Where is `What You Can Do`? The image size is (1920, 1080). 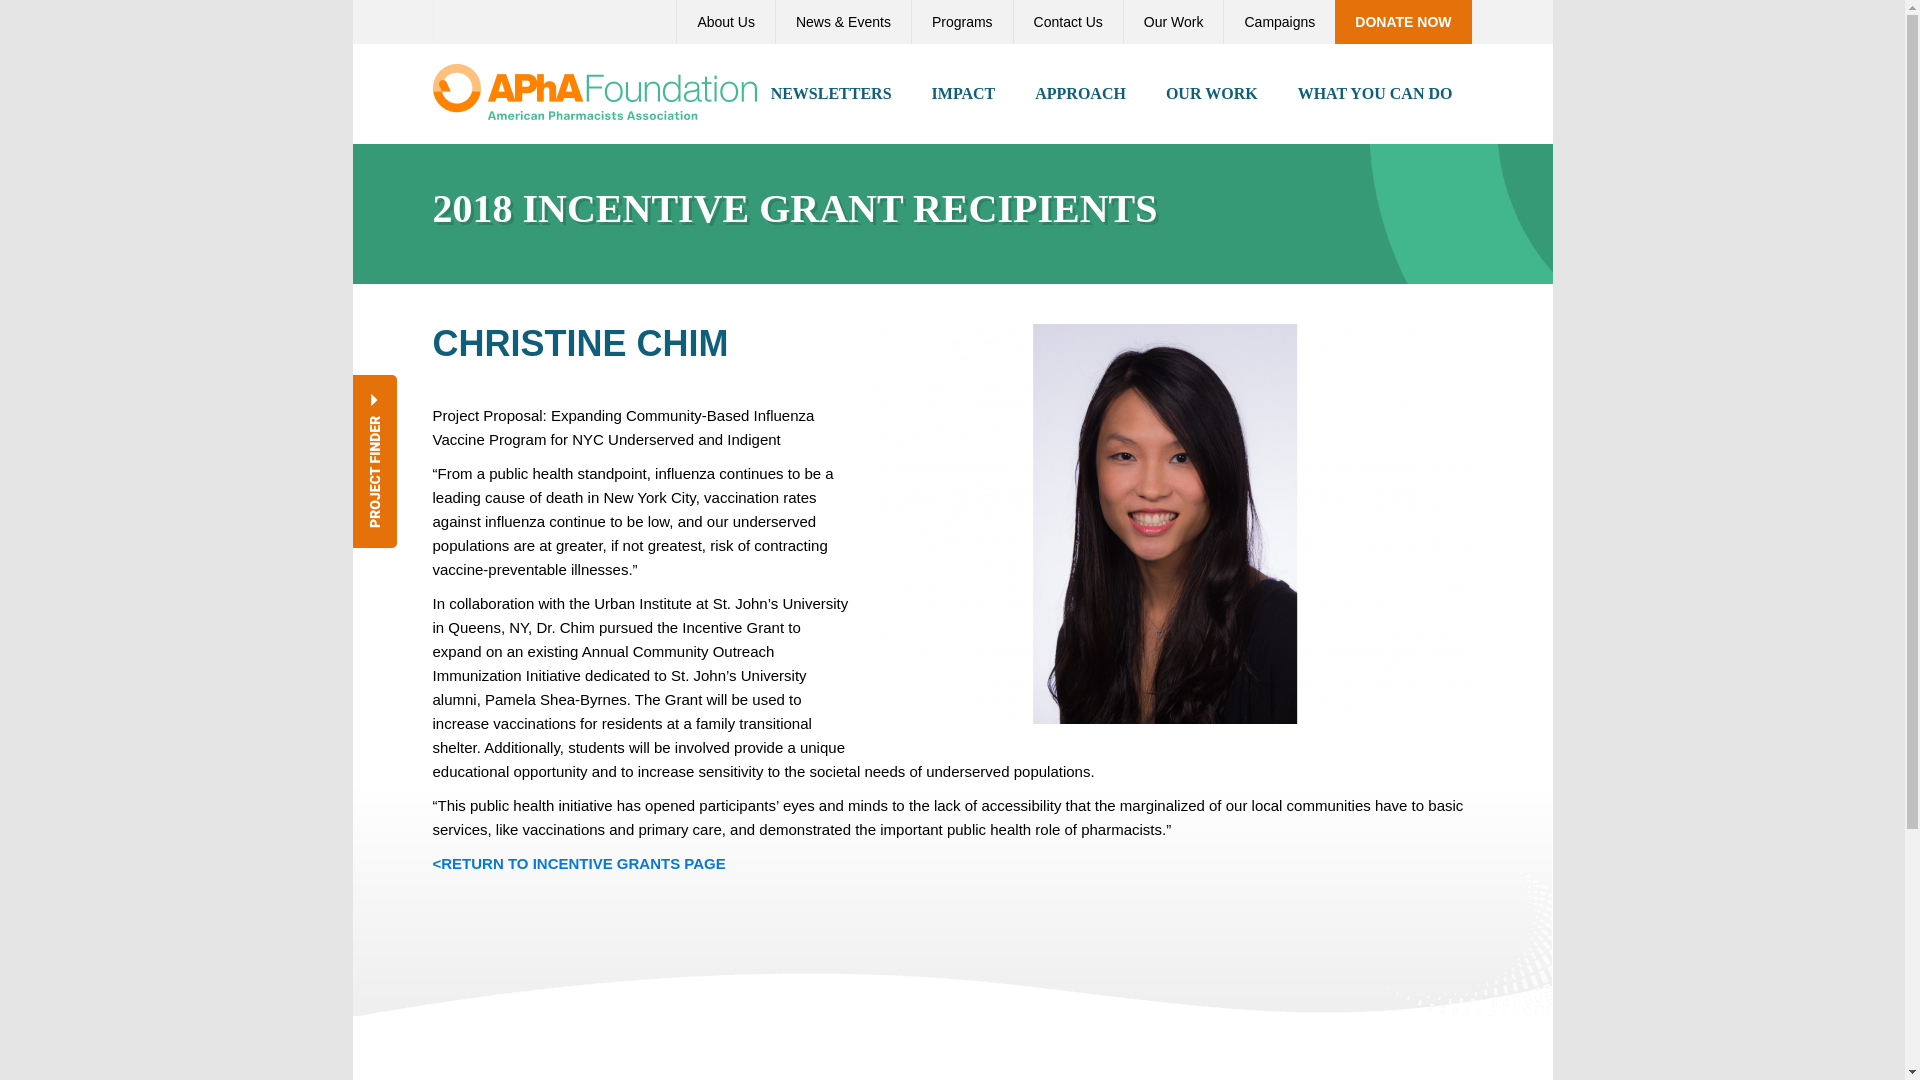 What You Can Do is located at coordinates (1375, 94).